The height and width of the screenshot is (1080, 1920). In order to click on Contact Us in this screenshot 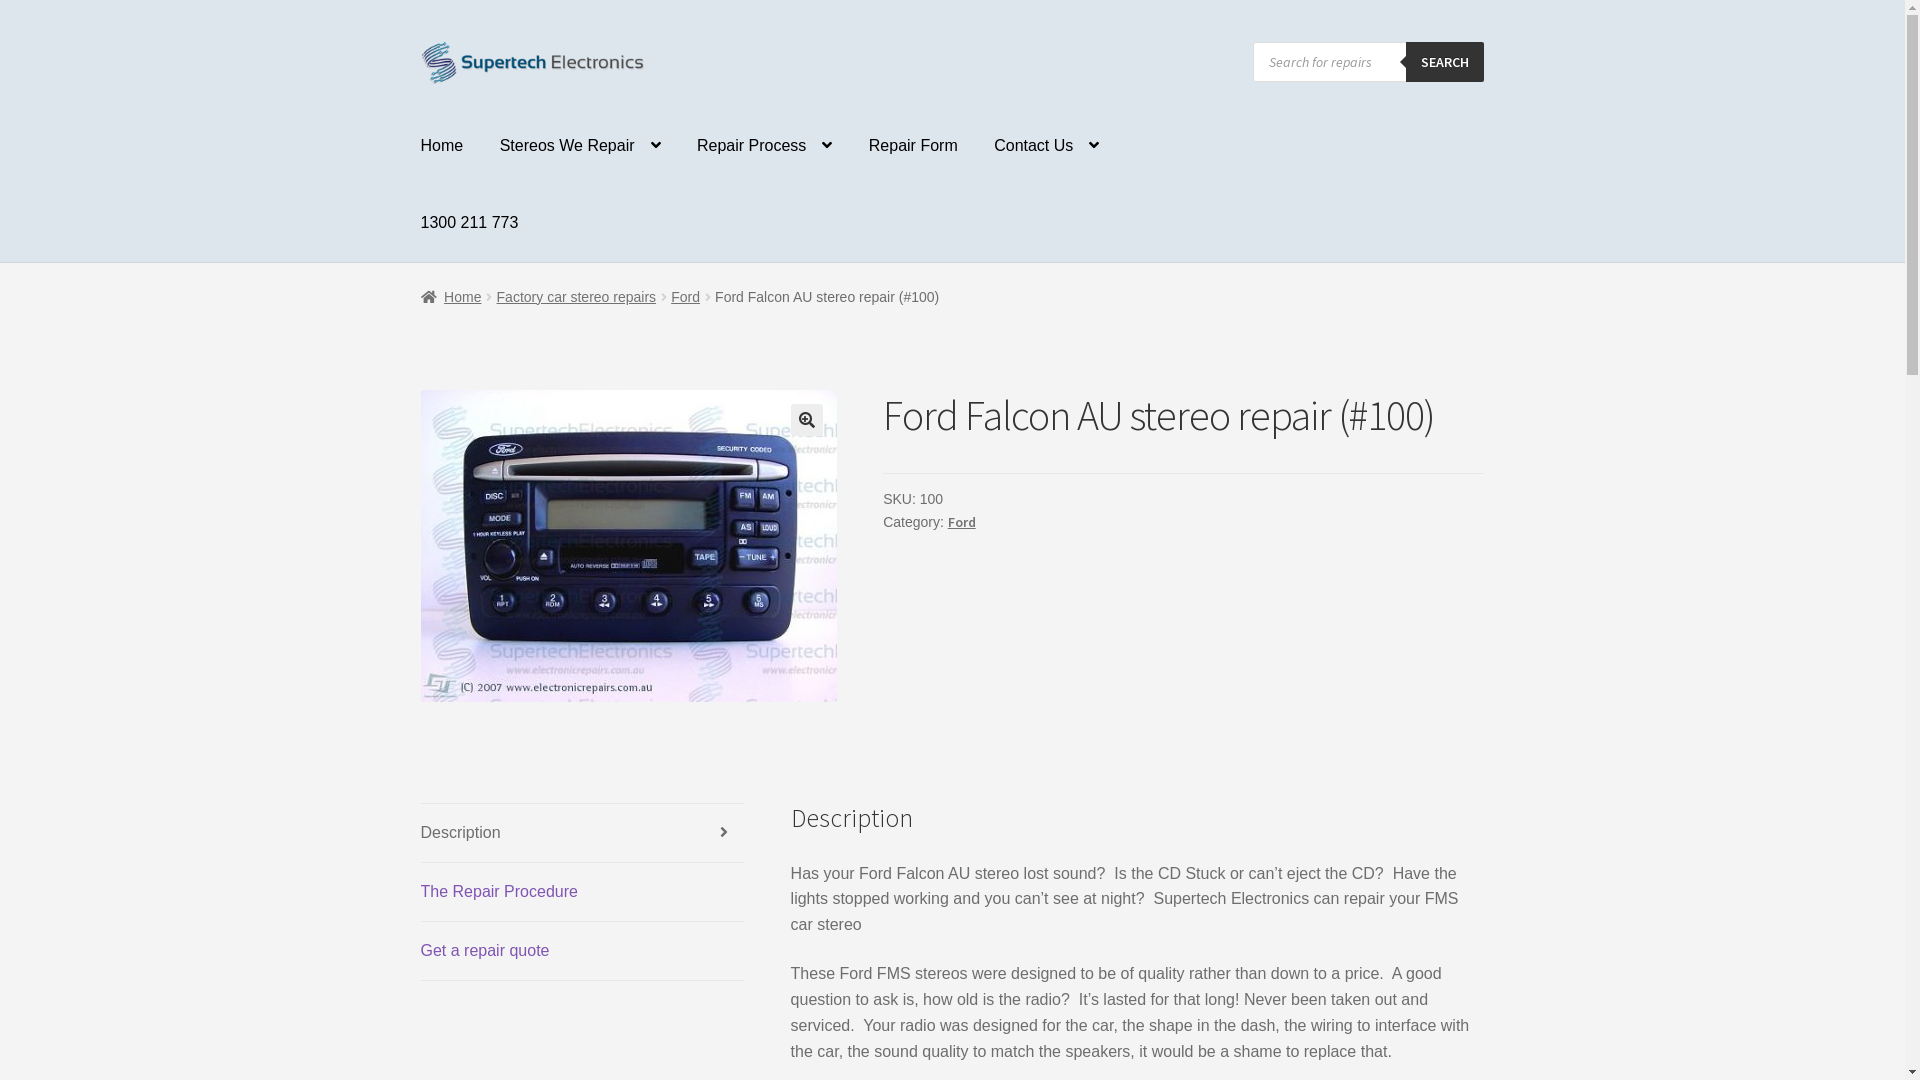, I will do `click(1046, 146)`.